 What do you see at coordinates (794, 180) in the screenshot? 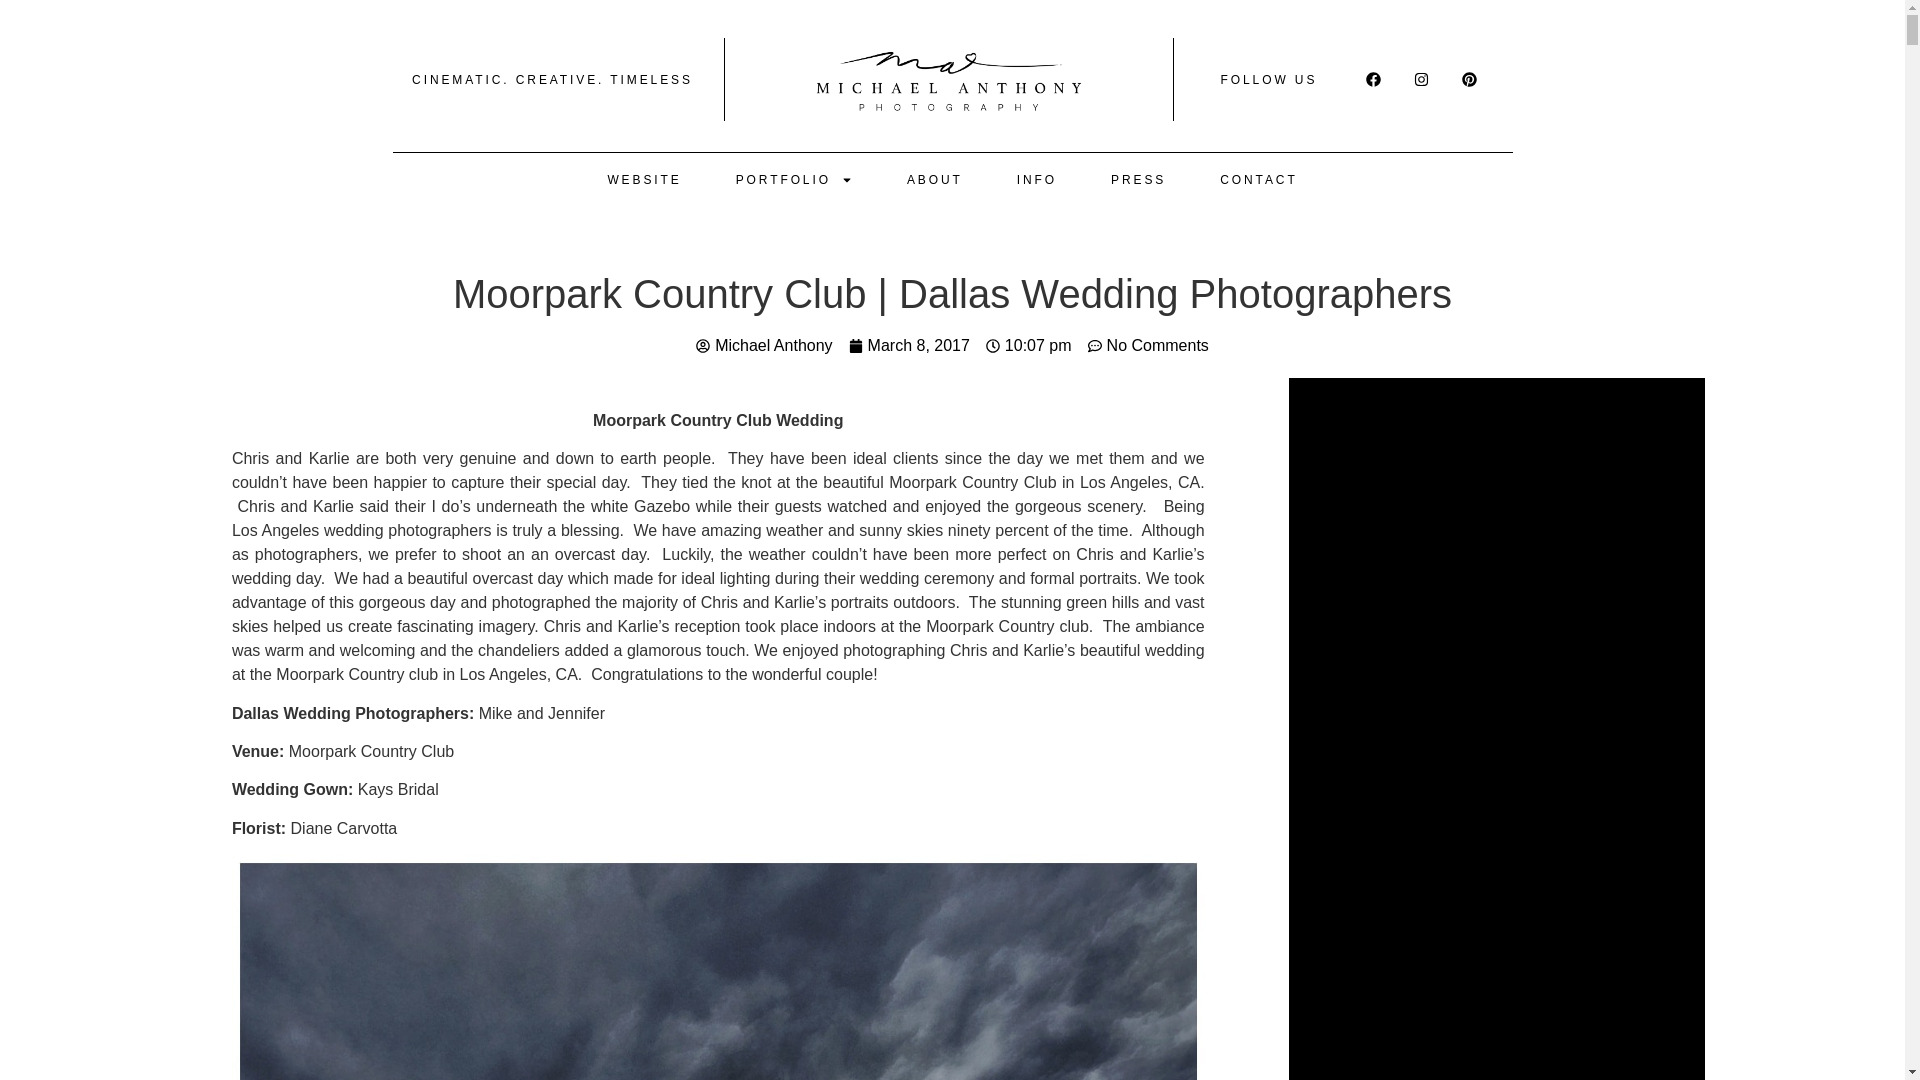
I see `PORTFOLIO` at bounding box center [794, 180].